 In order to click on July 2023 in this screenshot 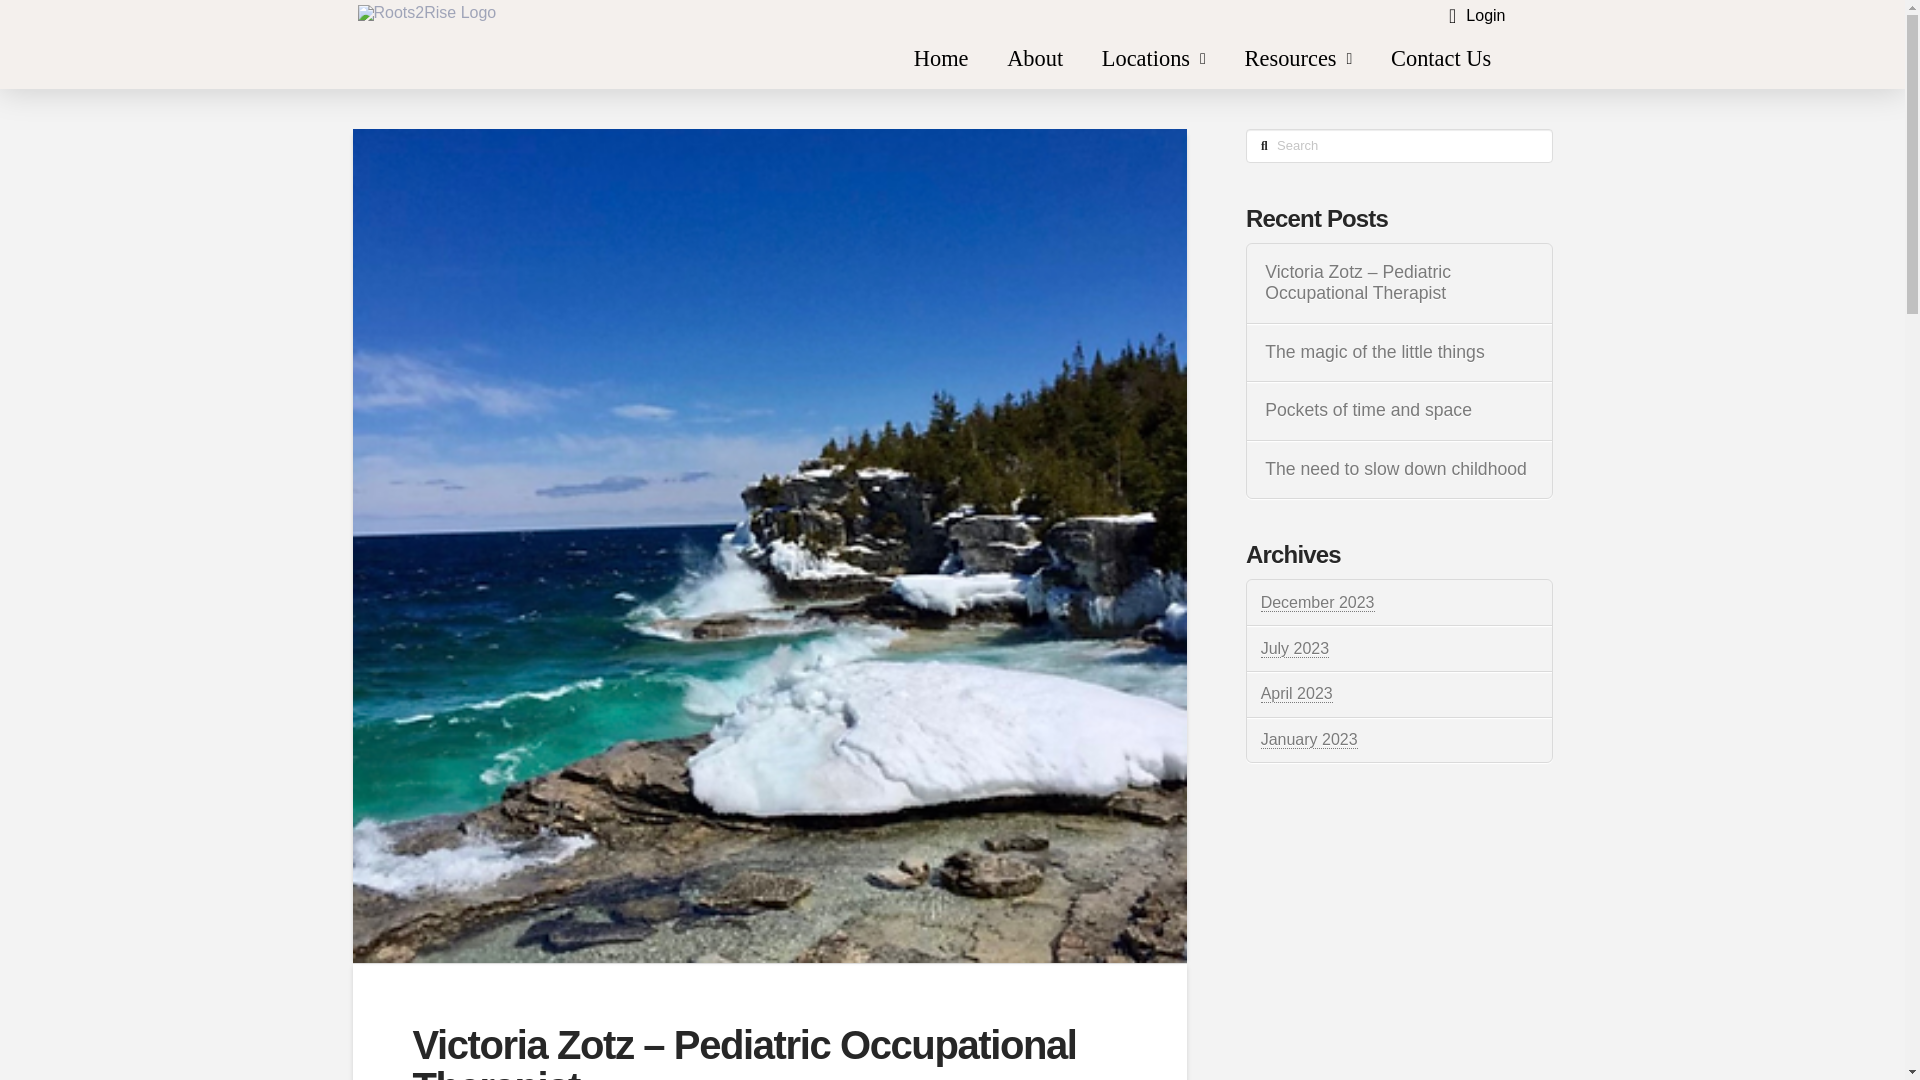, I will do `click(1296, 648)`.